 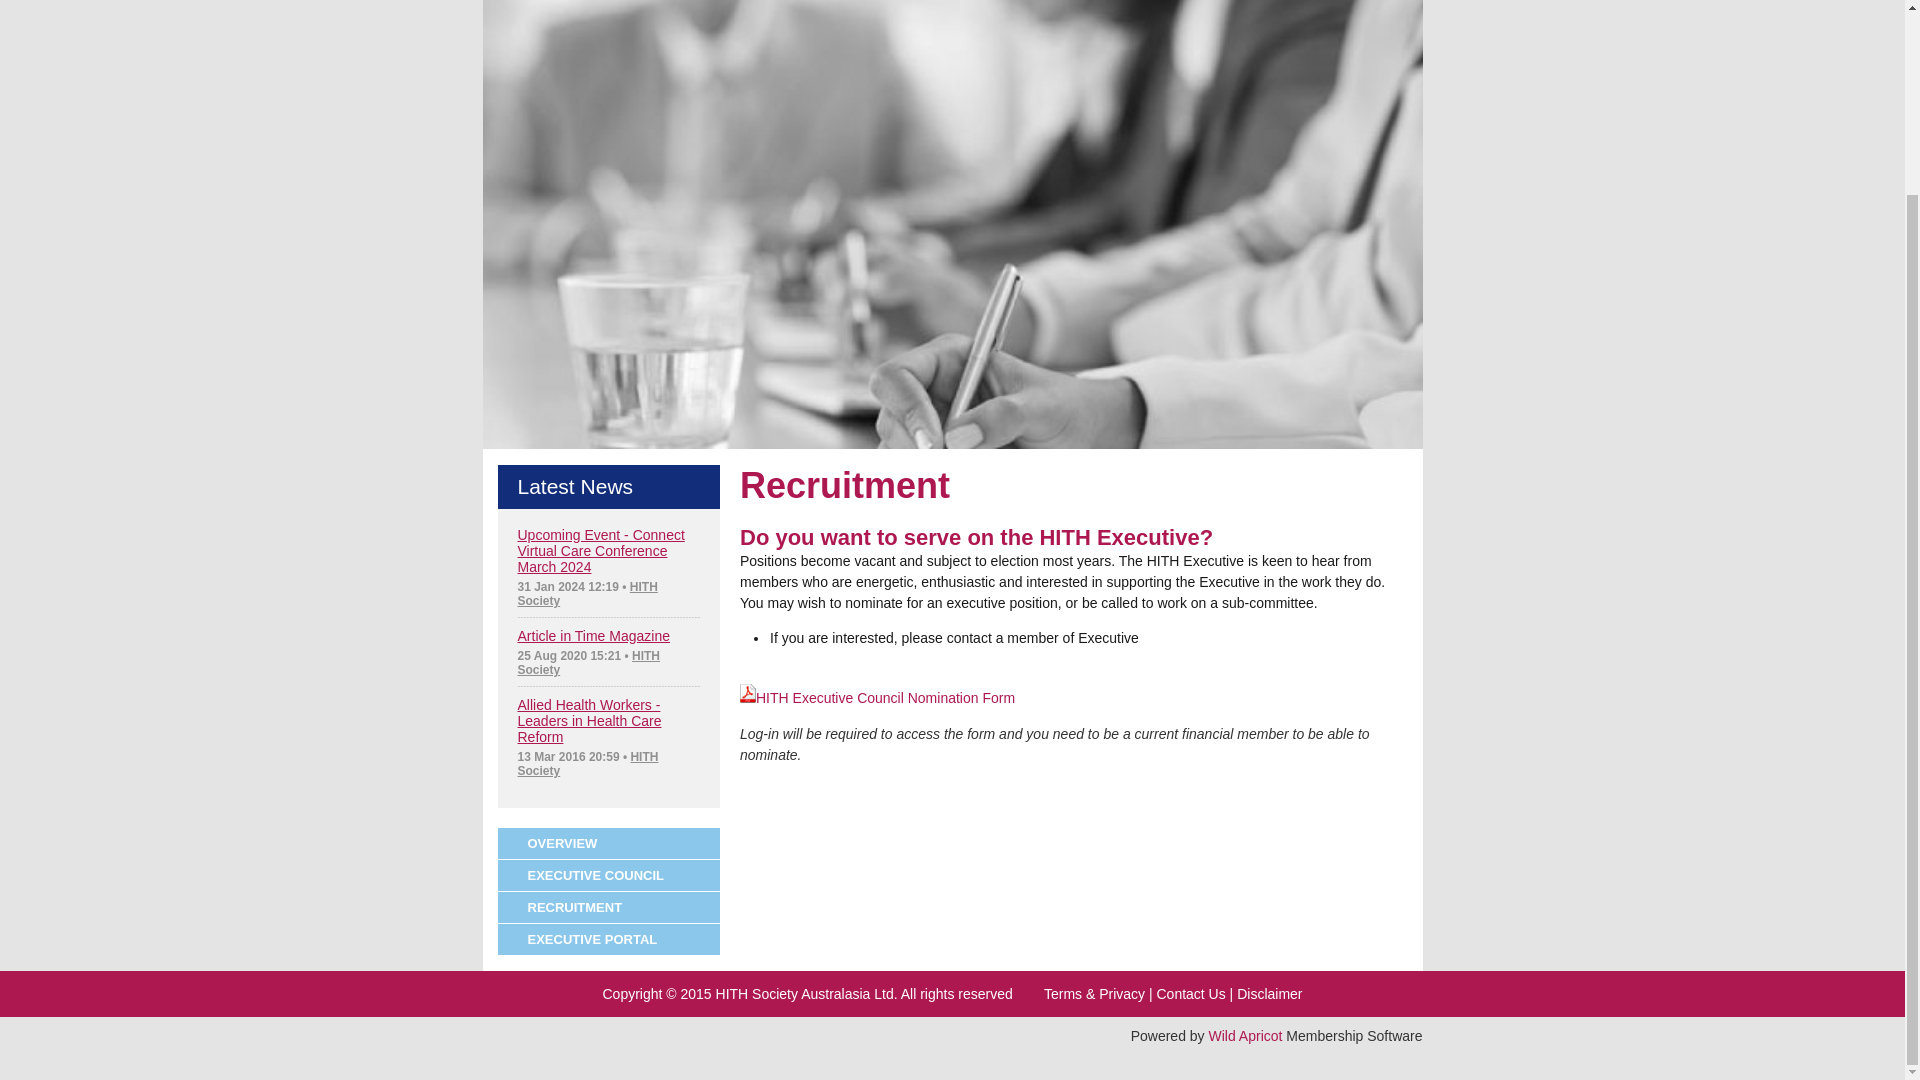 What do you see at coordinates (609, 844) in the screenshot?
I see `OVERVIEW` at bounding box center [609, 844].